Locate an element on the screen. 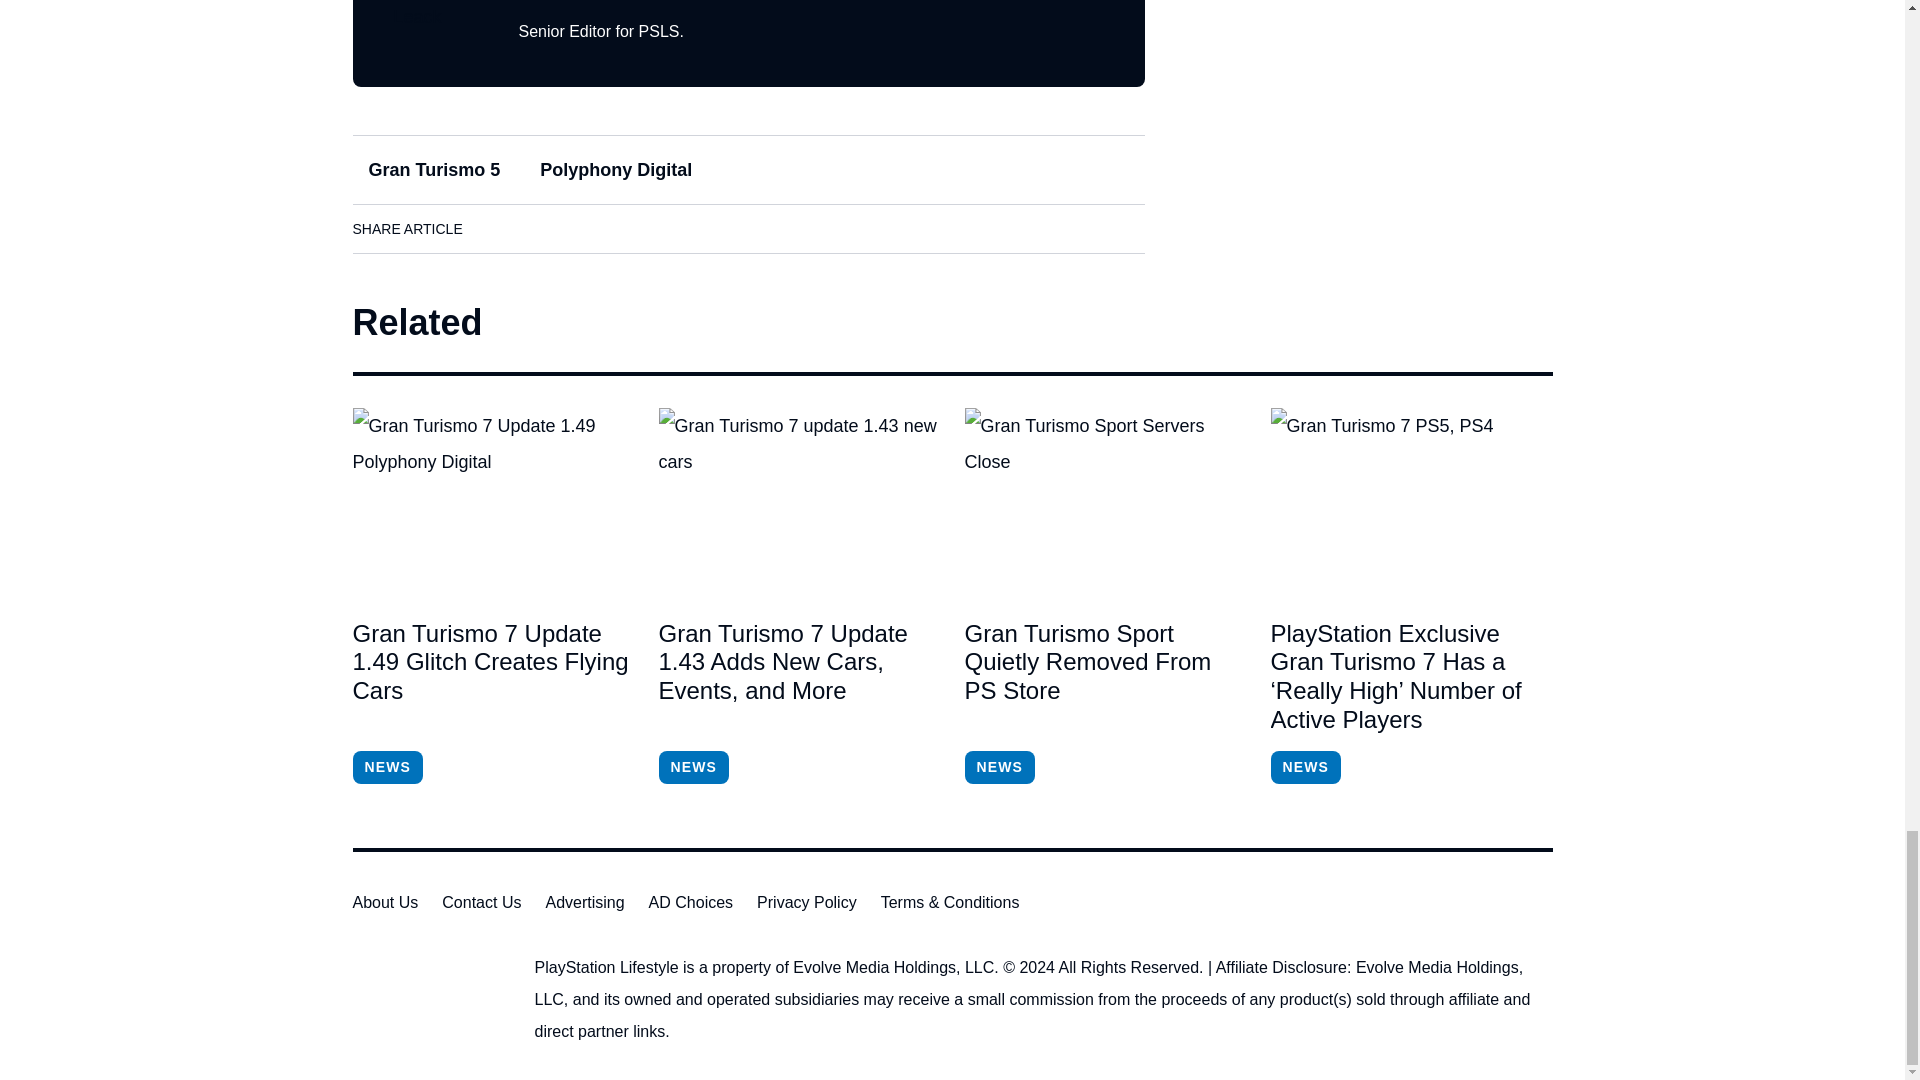 The image size is (1920, 1080). Facebook is located at coordinates (498, 228).